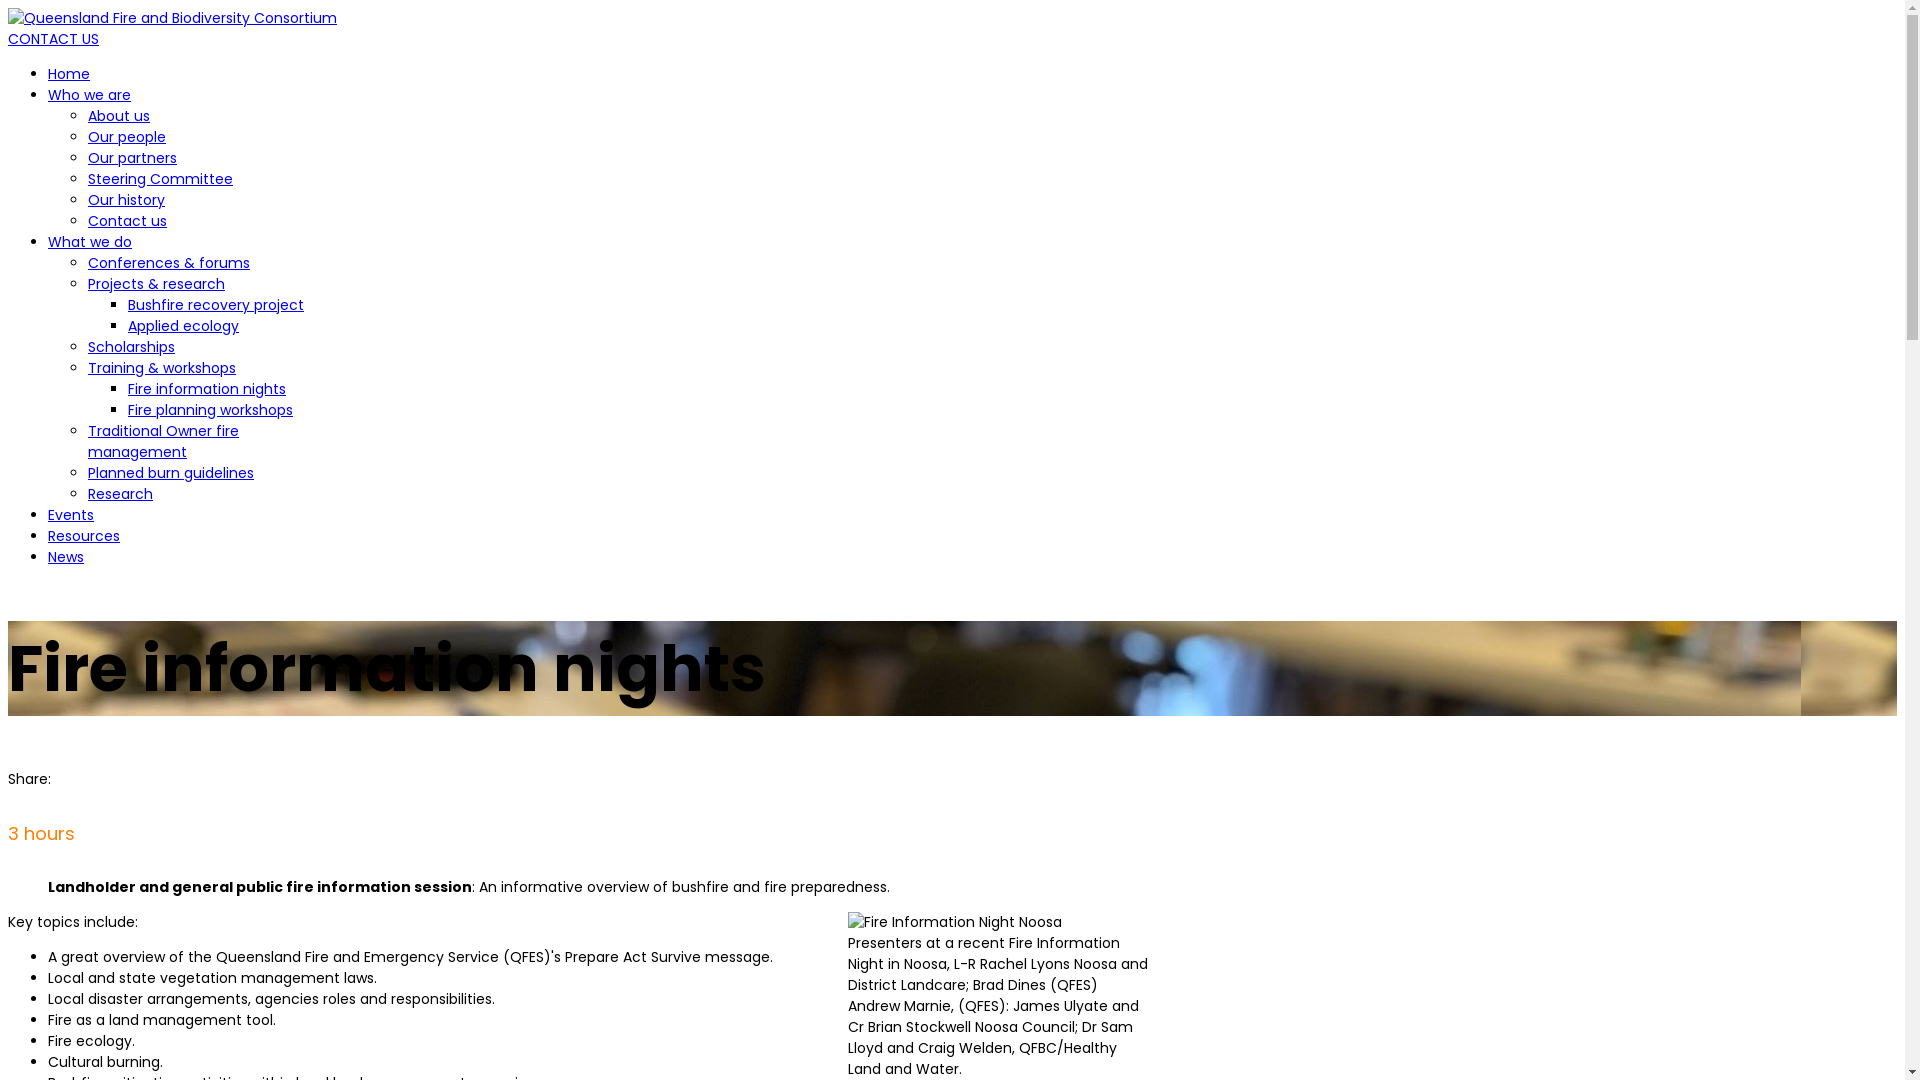 The width and height of the screenshot is (1920, 1080). Describe the element at coordinates (69, 74) in the screenshot. I see `Home` at that location.